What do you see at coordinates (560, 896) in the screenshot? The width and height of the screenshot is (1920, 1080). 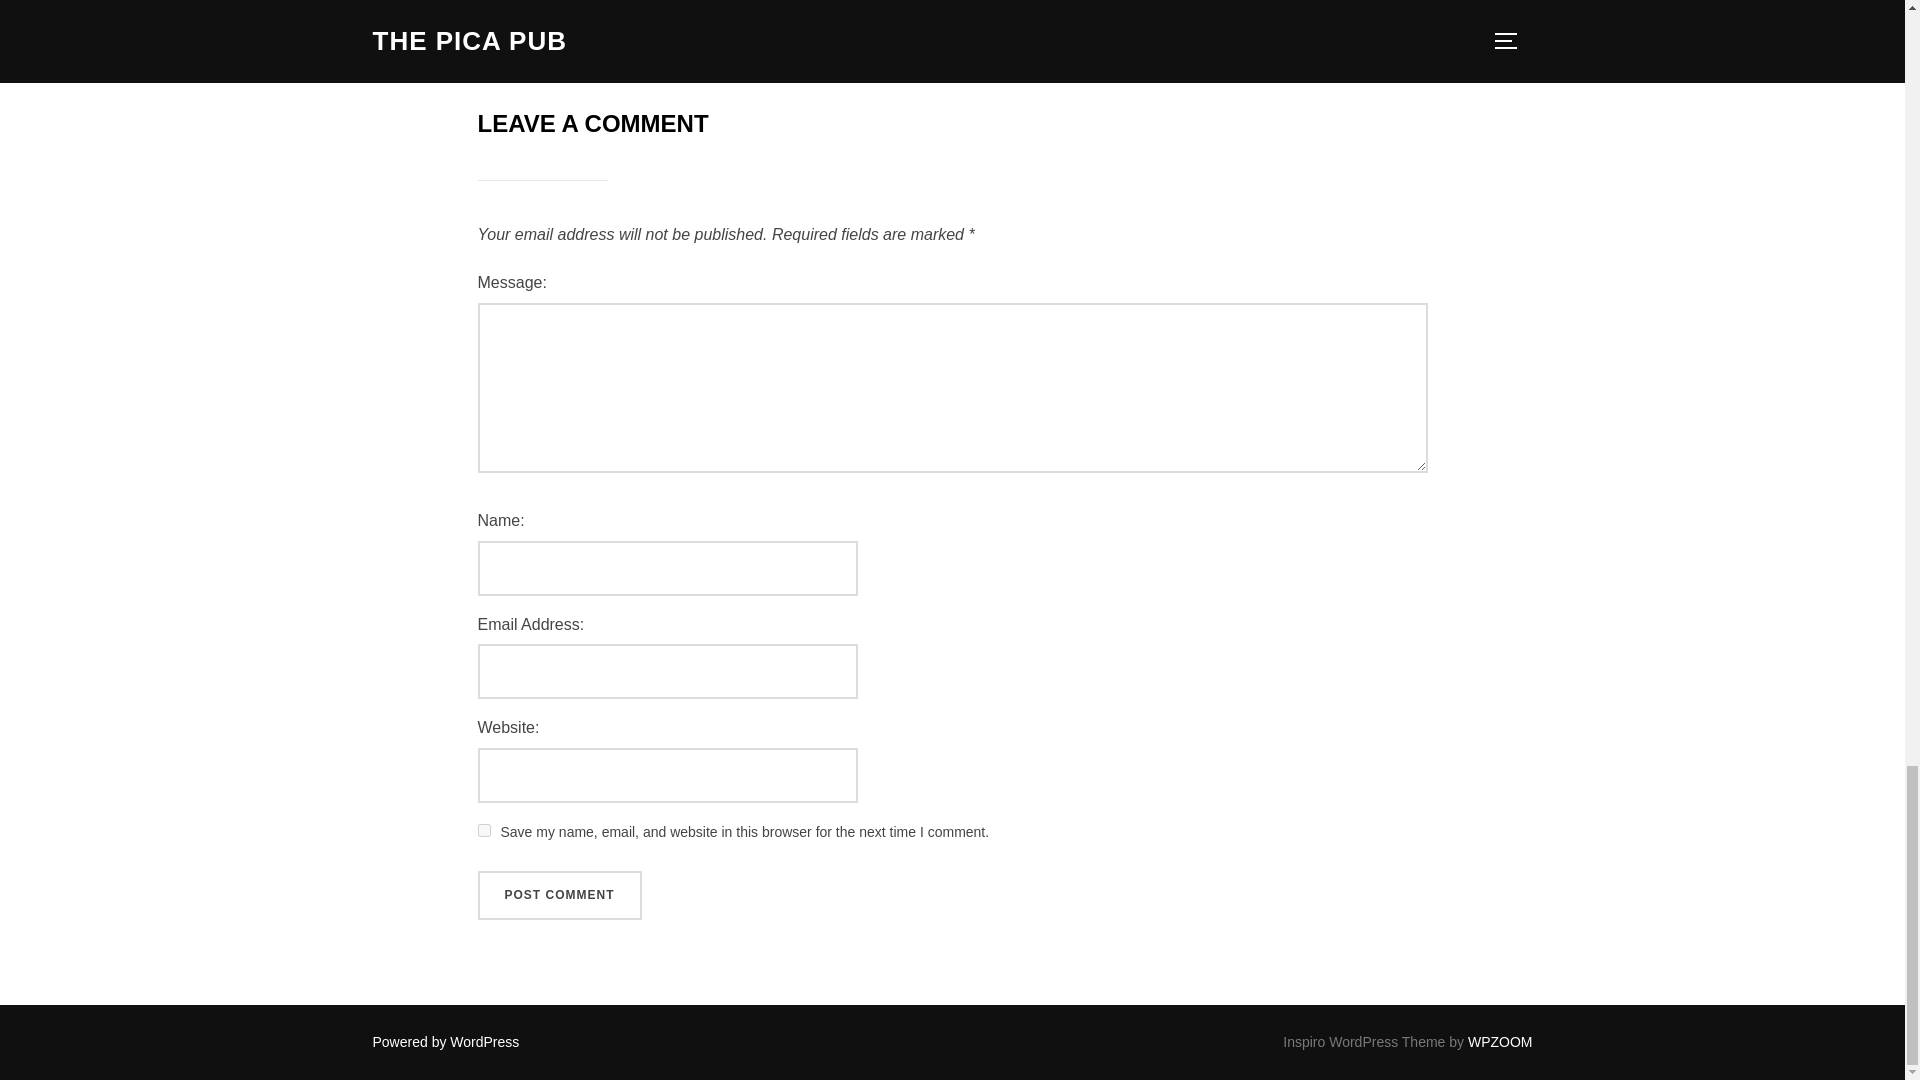 I see `Post Comment` at bounding box center [560, 896].